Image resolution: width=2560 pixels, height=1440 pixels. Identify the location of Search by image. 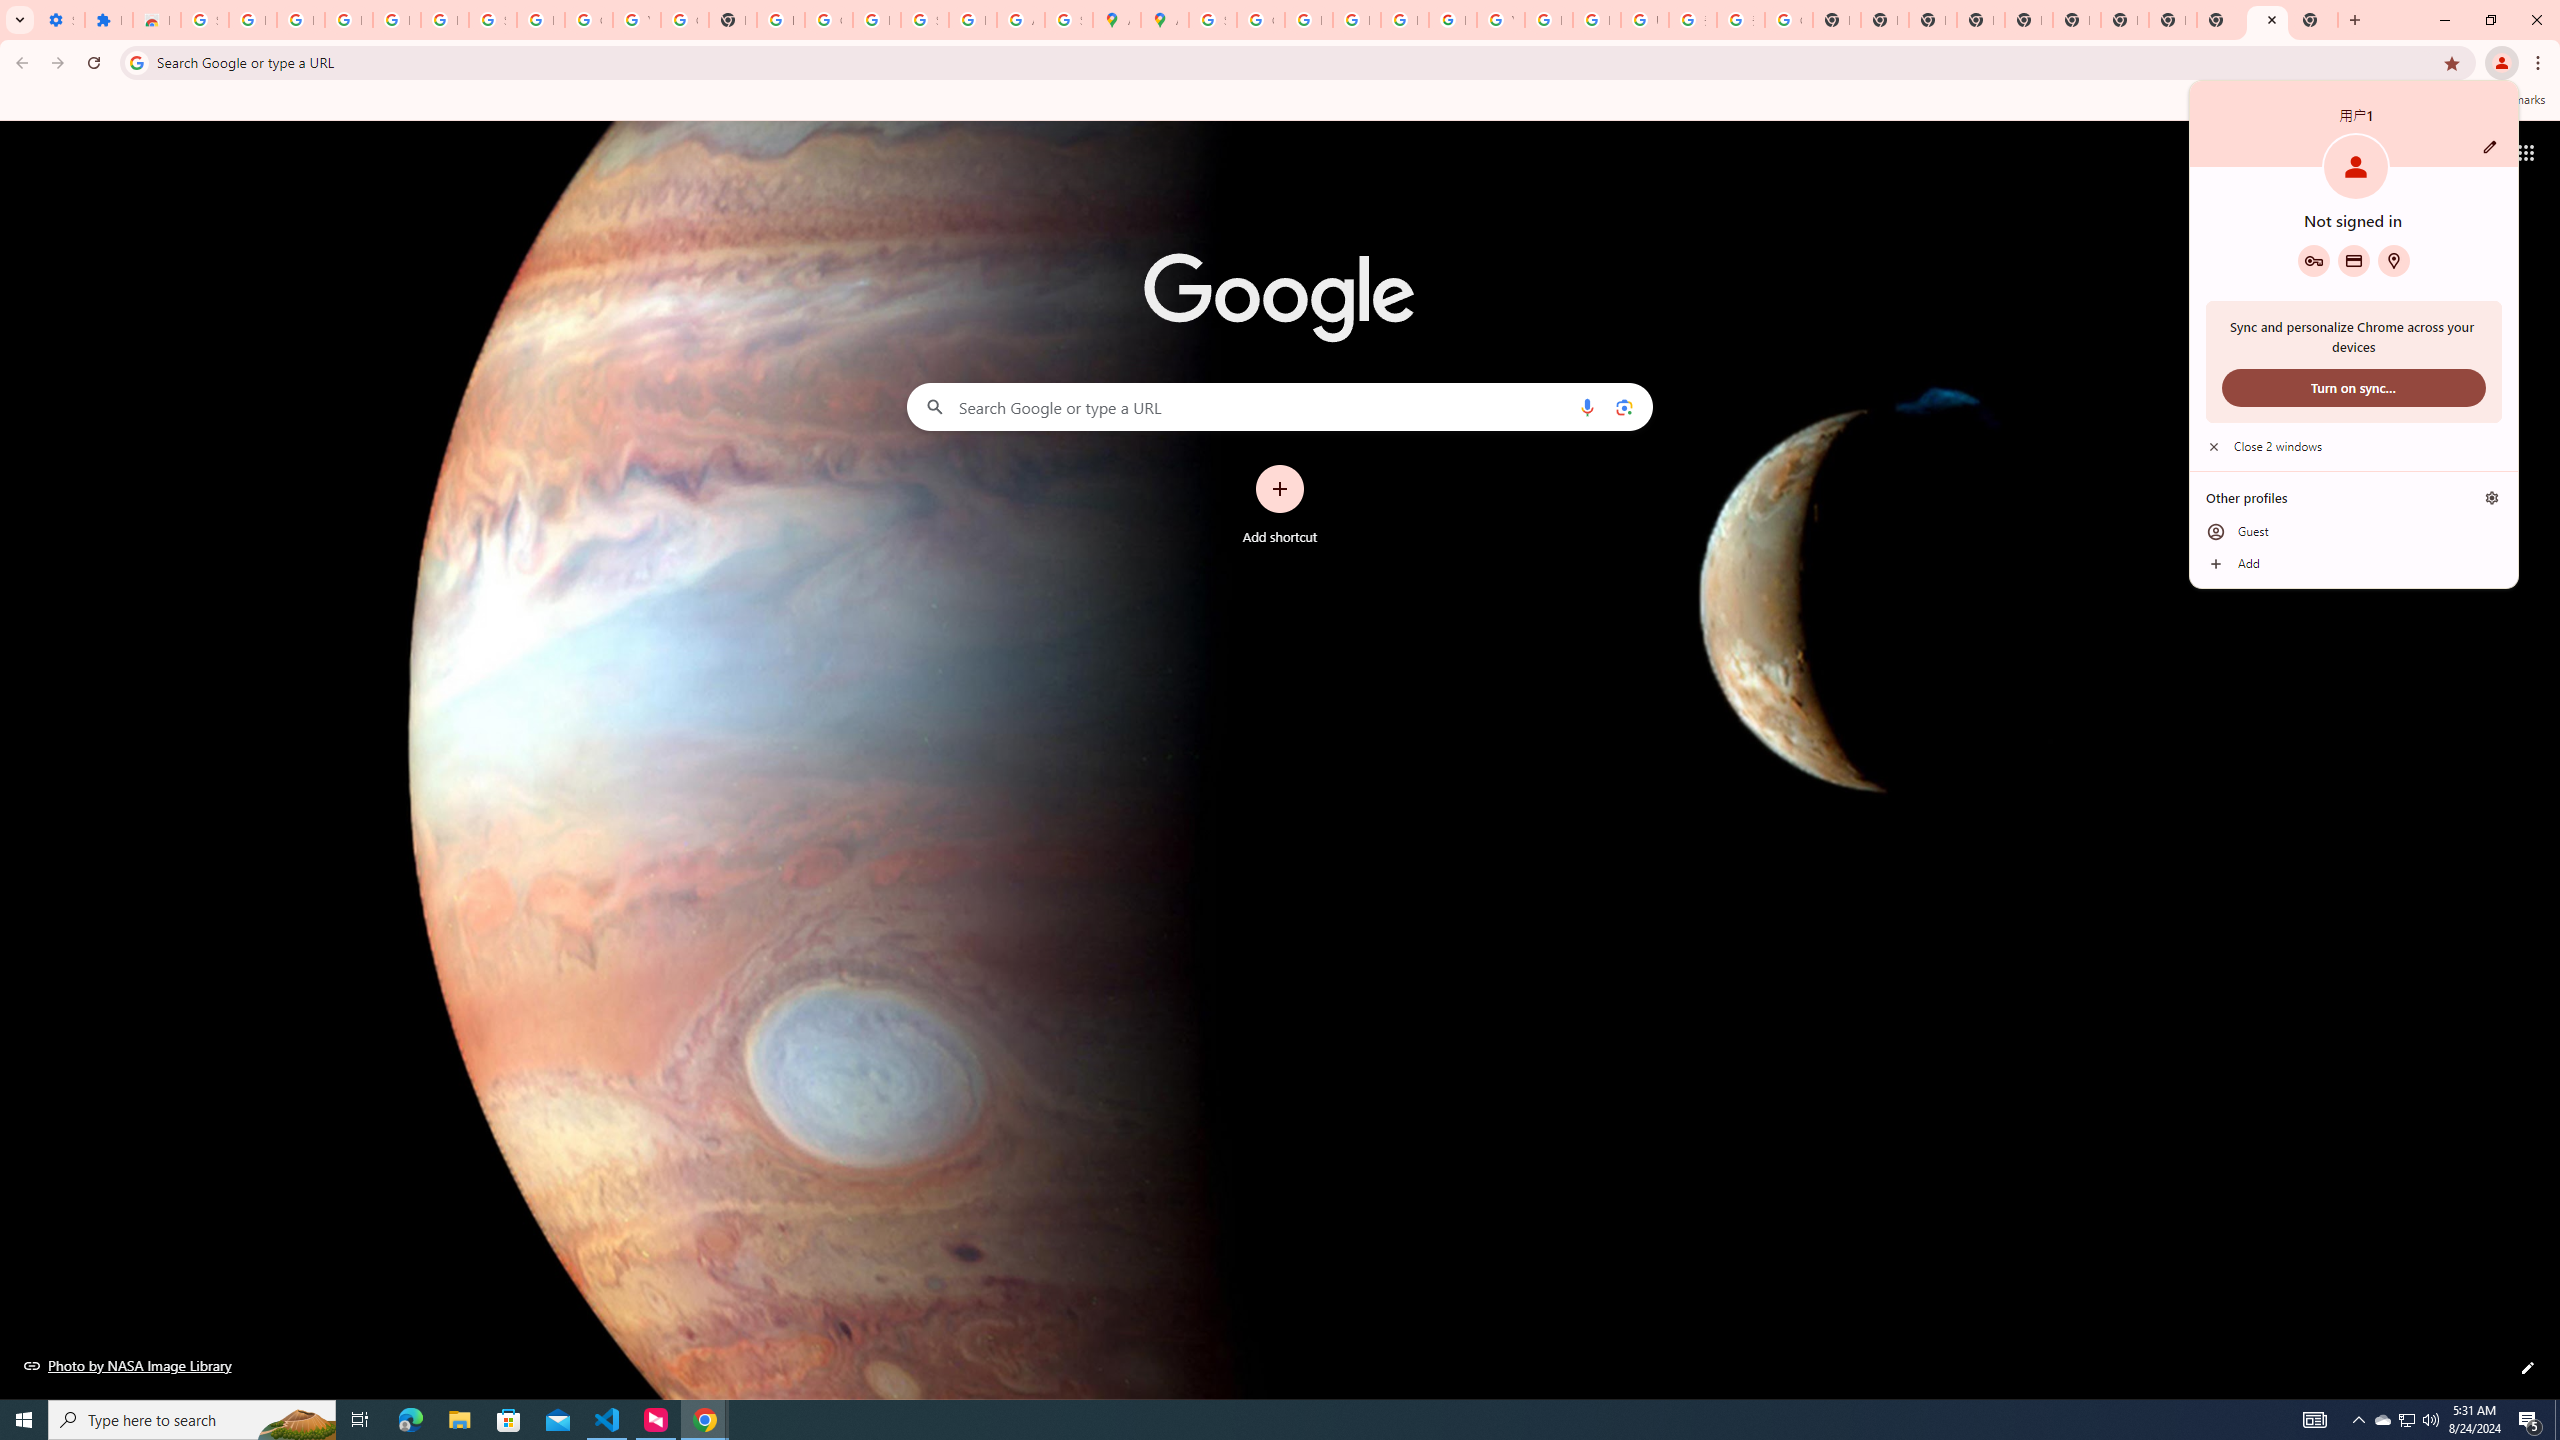
(1622, 406).